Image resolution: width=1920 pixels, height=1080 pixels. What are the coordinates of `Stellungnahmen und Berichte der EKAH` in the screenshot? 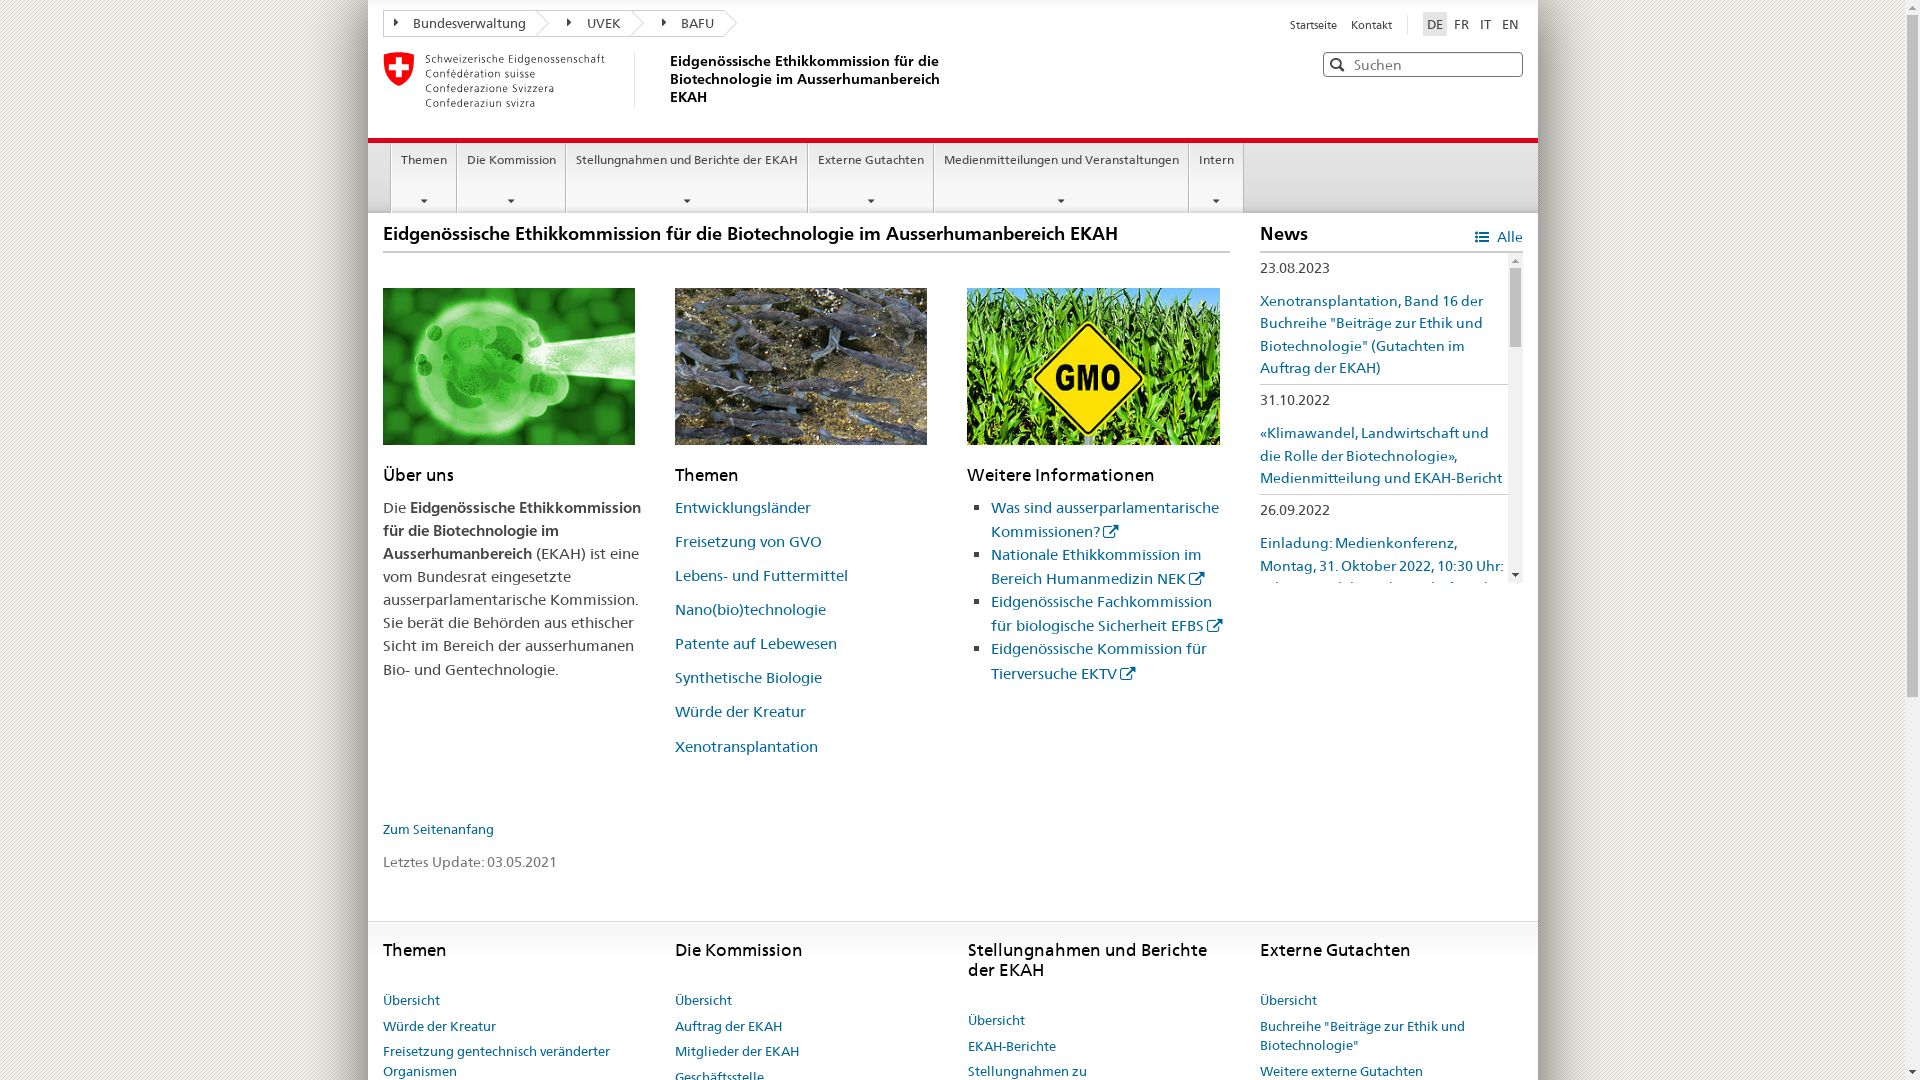 It's located at (687, 178).